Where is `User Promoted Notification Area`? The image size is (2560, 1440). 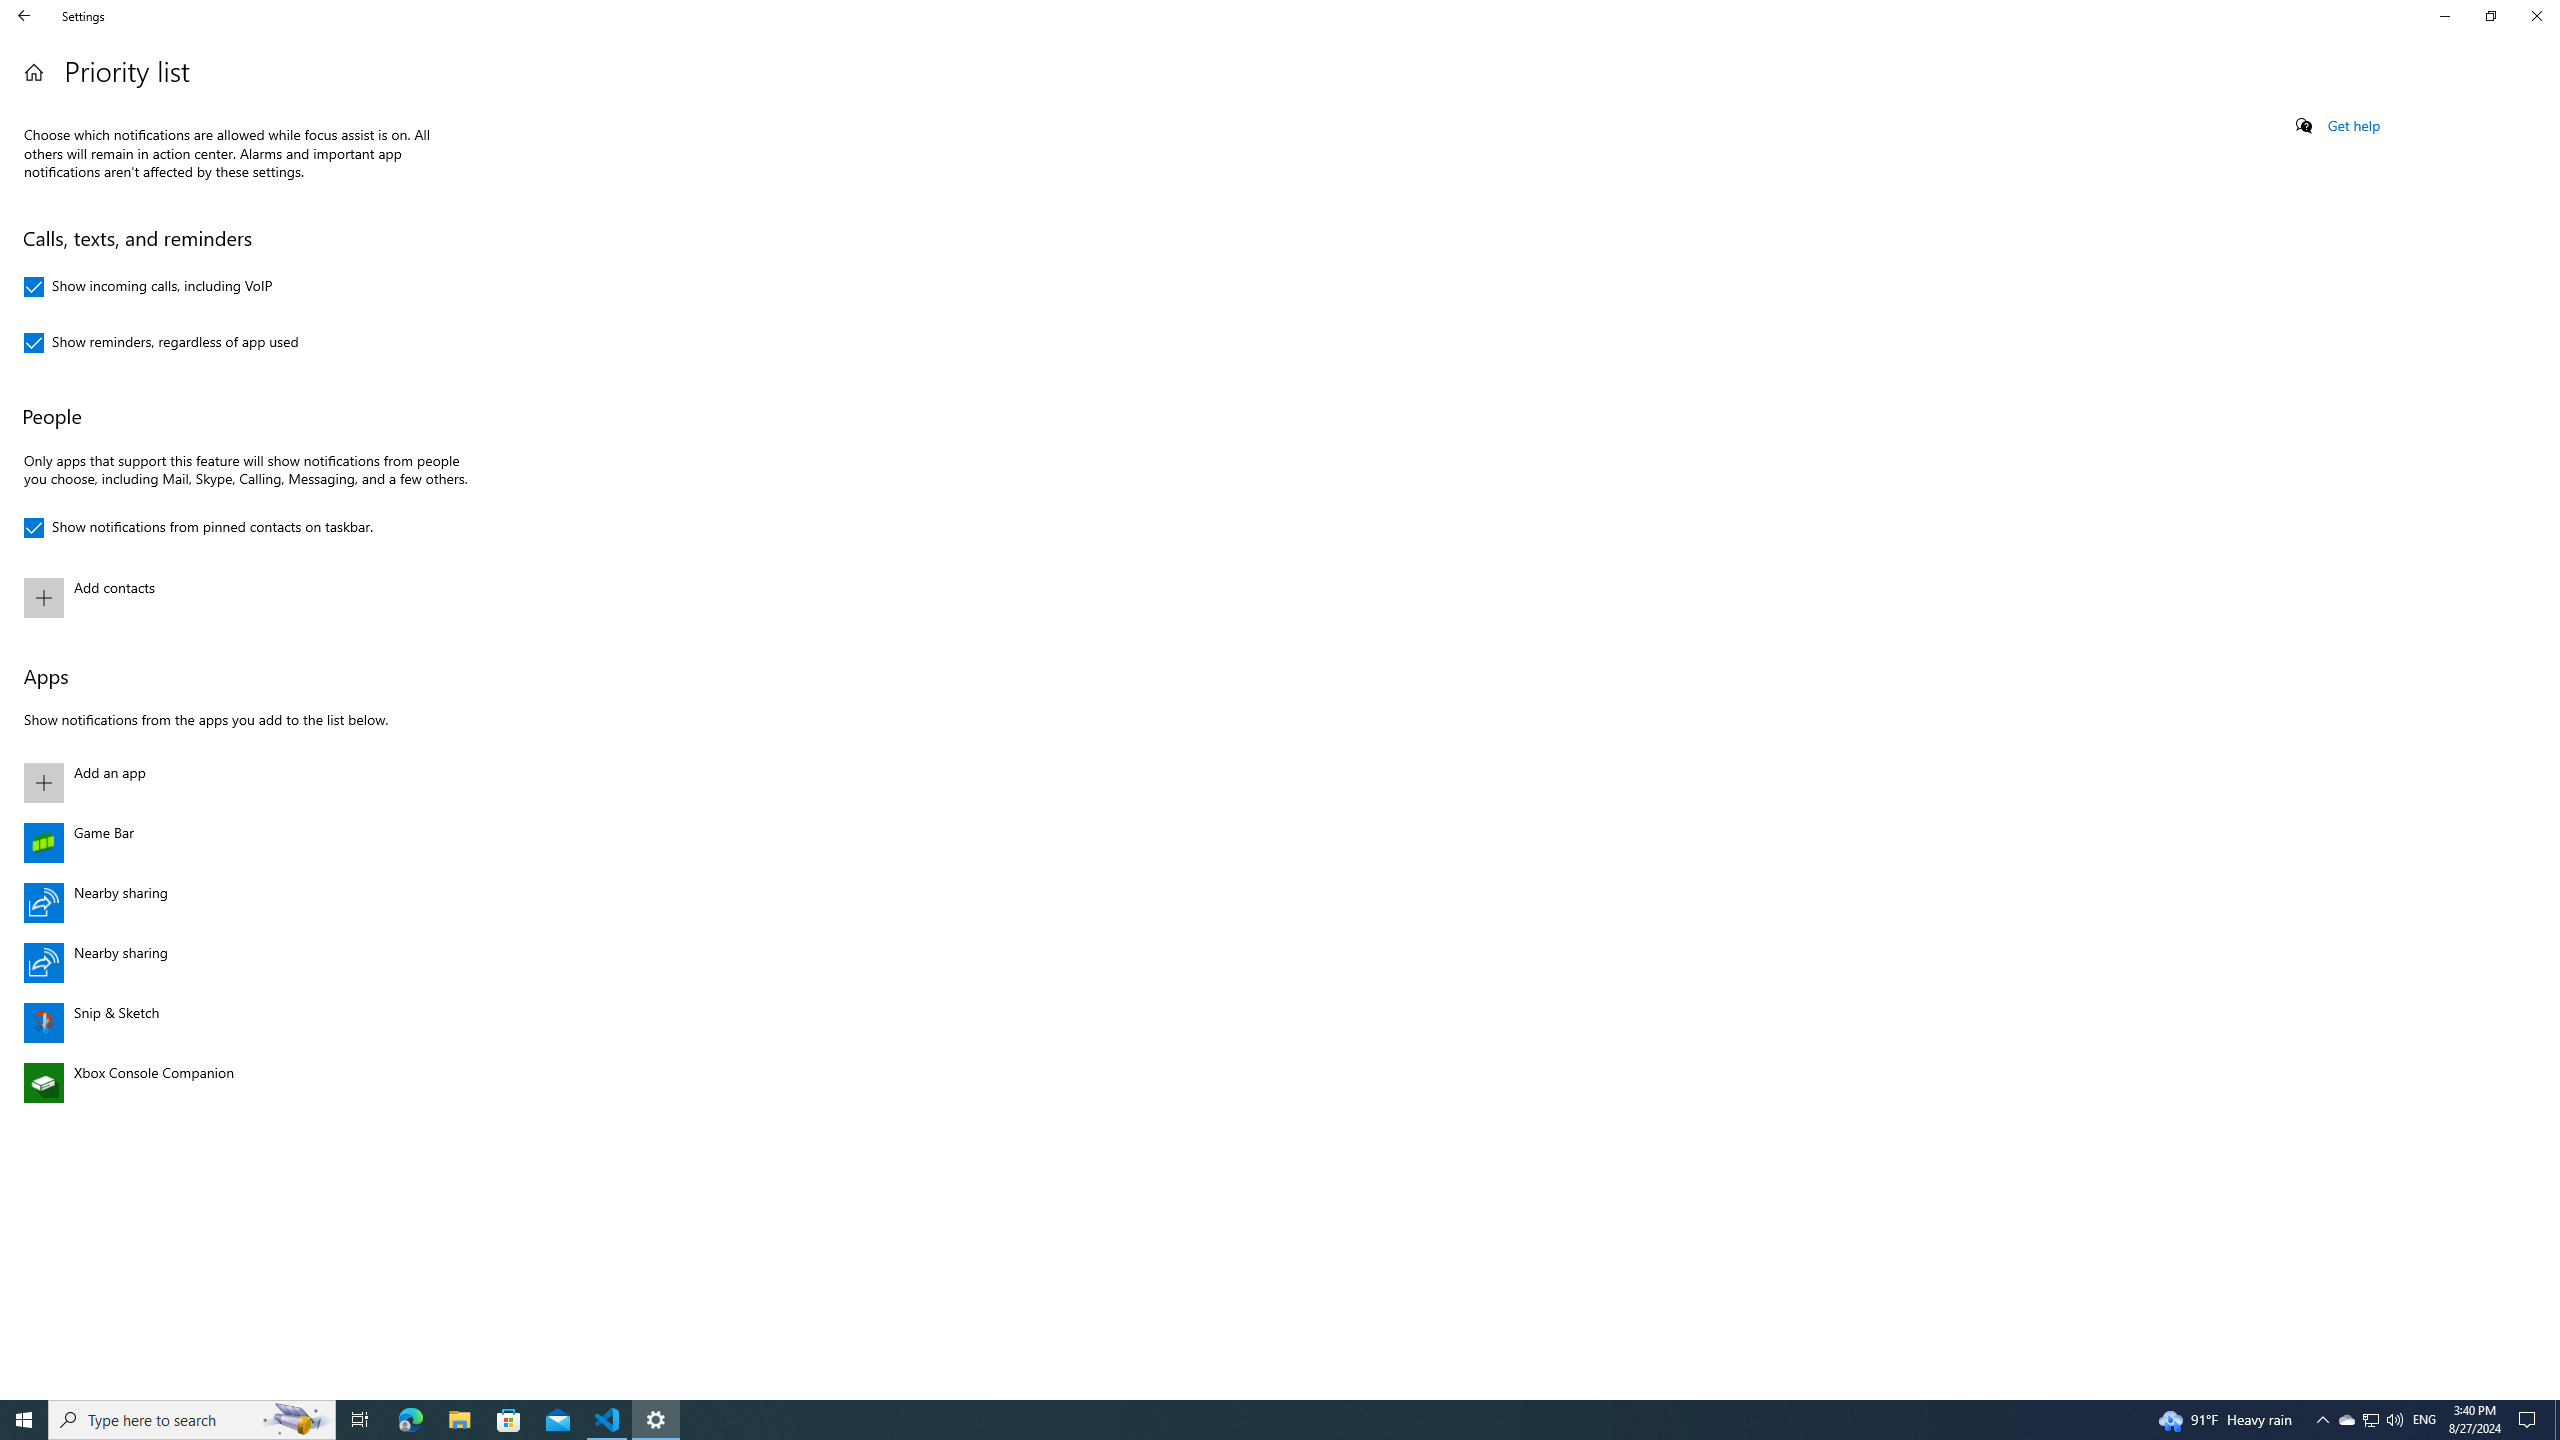 User Promoted Notification Area is located at coordinates (410, 1420).